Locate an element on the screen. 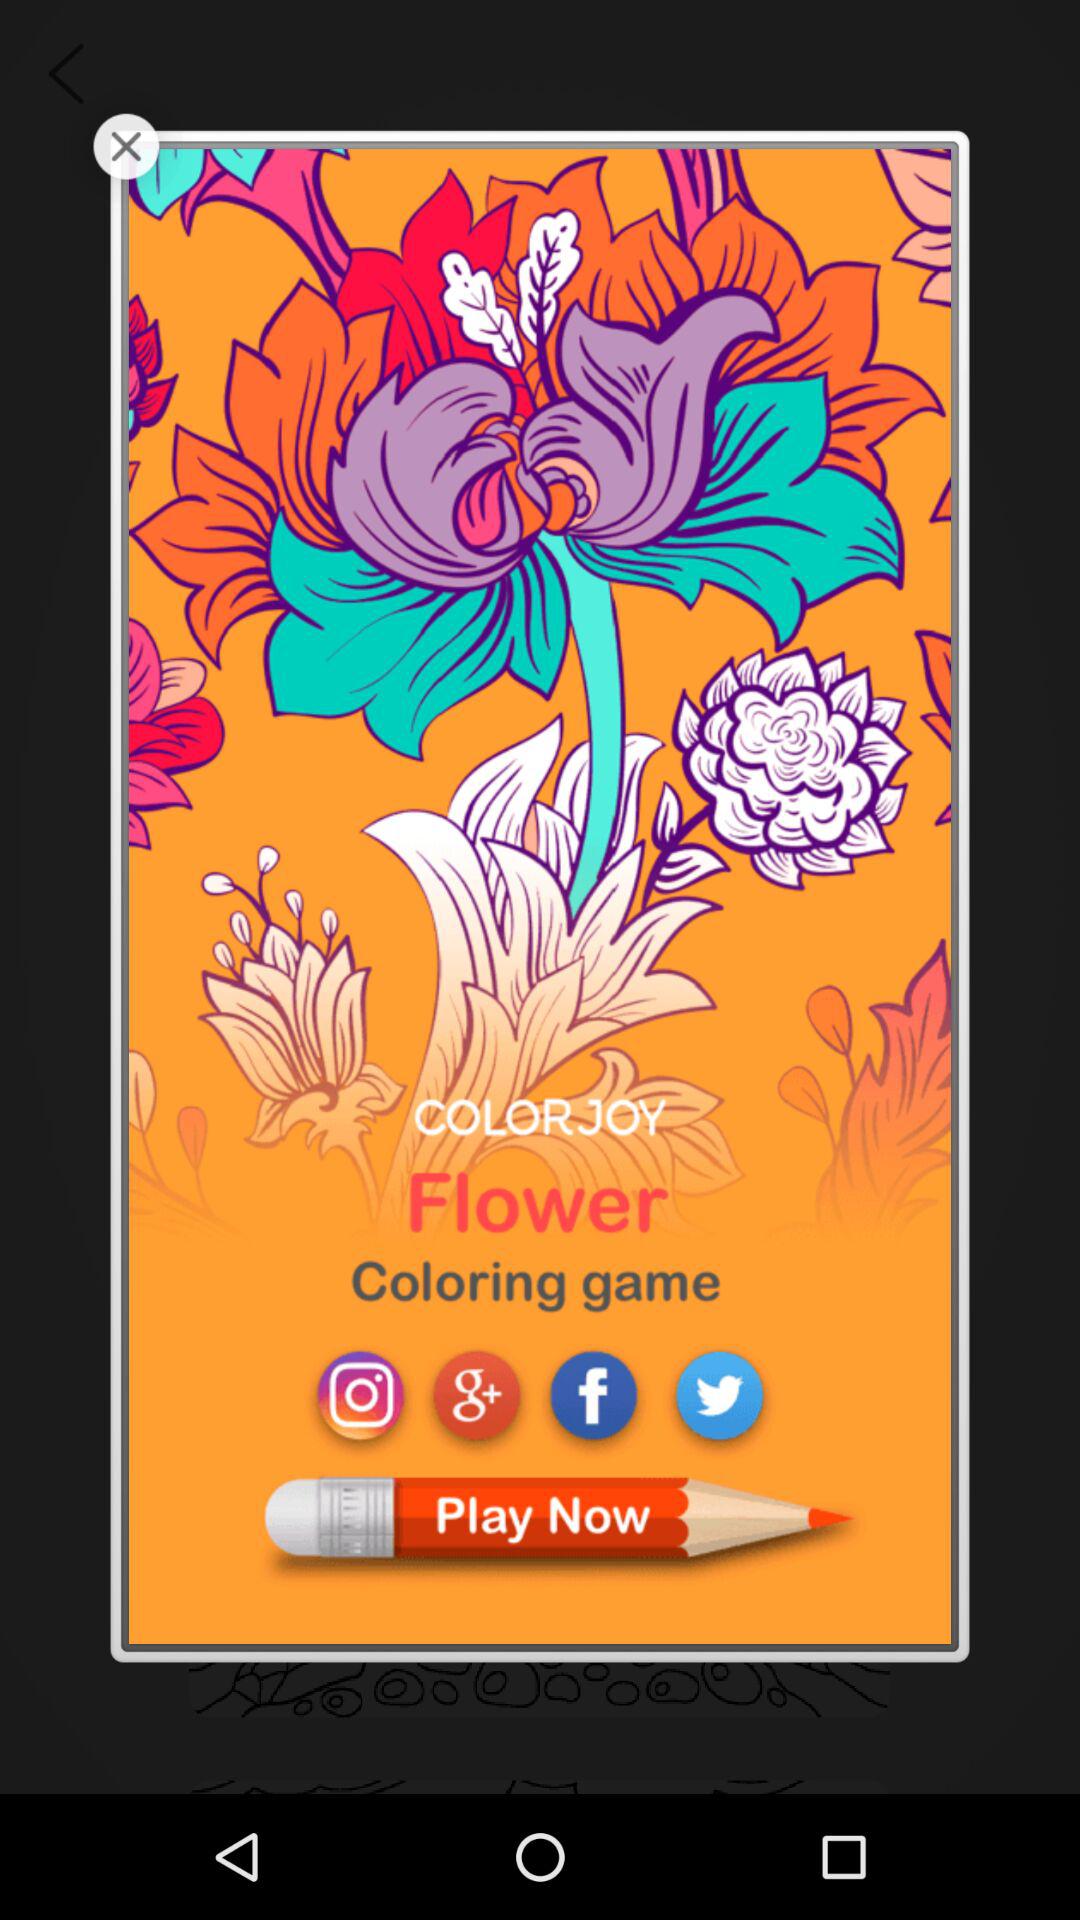 Image resolution: width=1080 pixels, height=1920 pixels. launch icon at the center is located at coordinates (540, 896).